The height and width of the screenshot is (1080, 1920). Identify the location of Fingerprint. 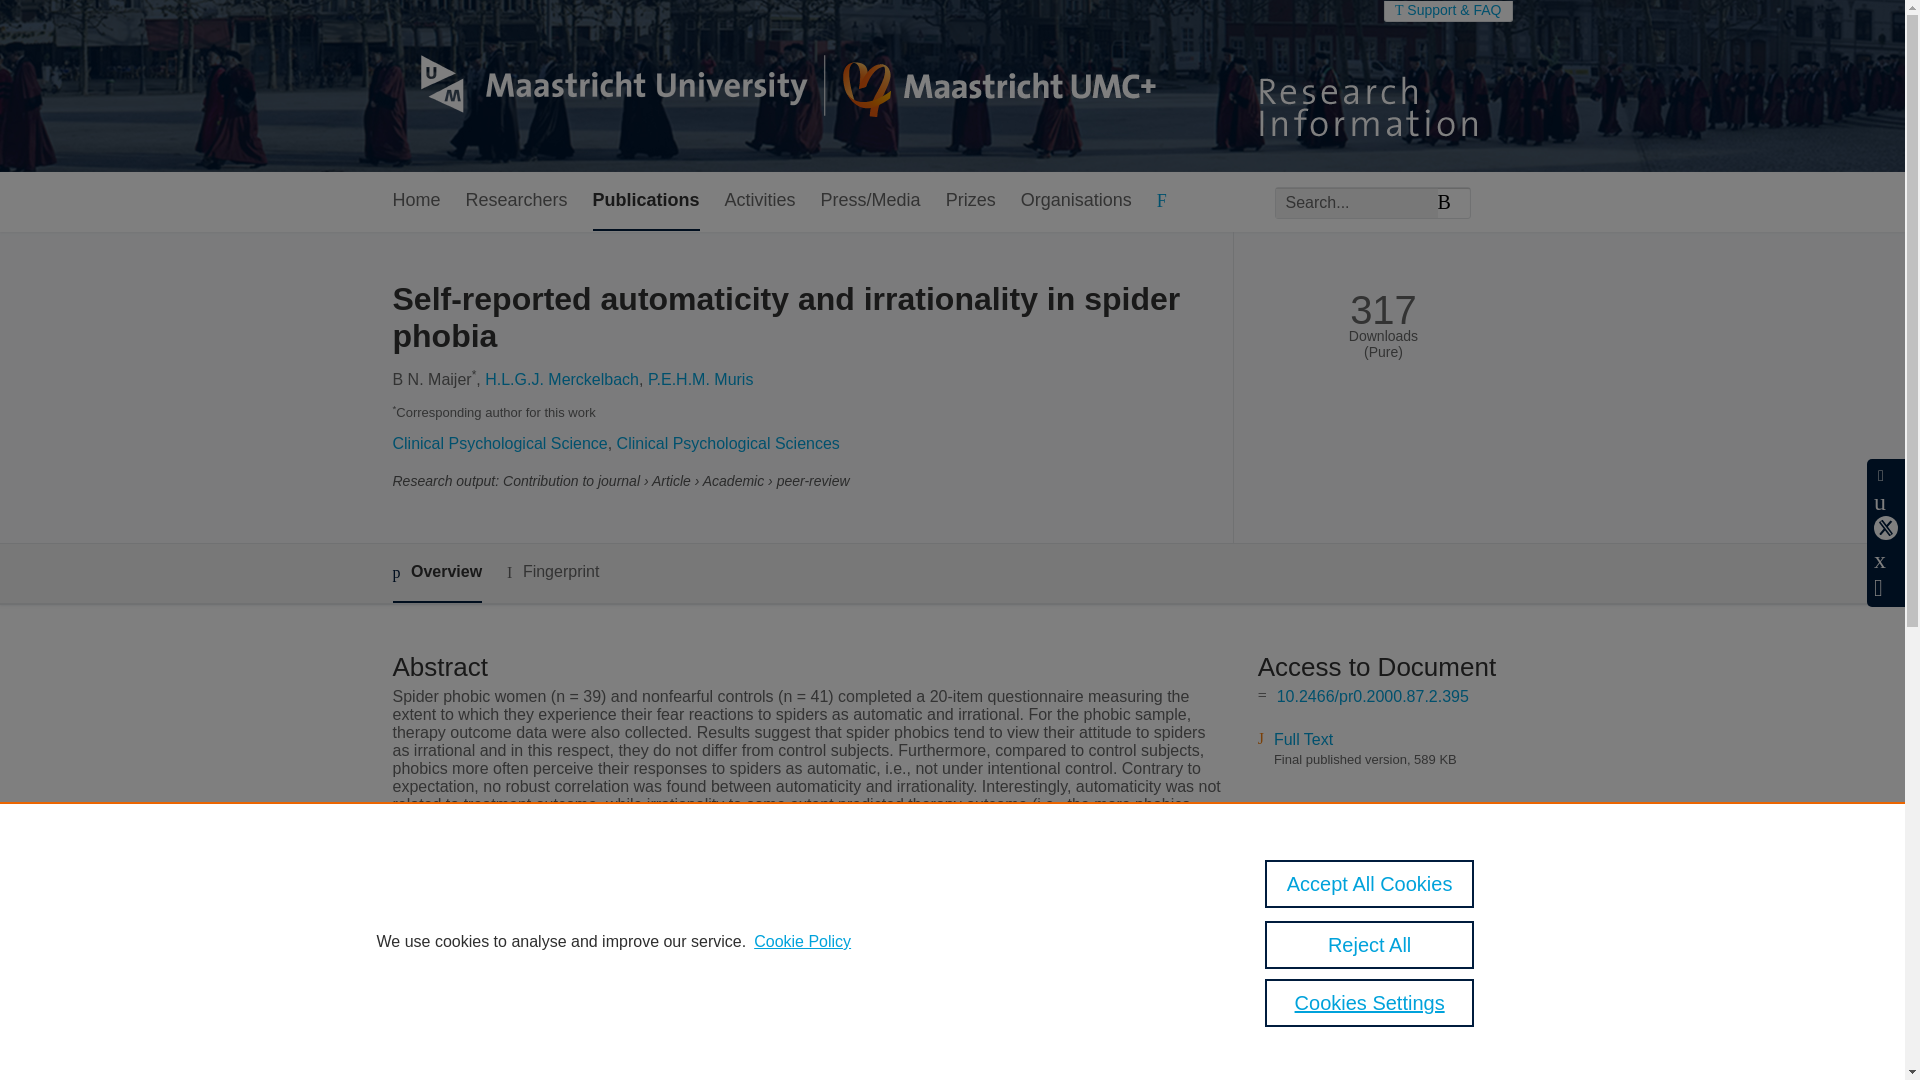
(552, 572).